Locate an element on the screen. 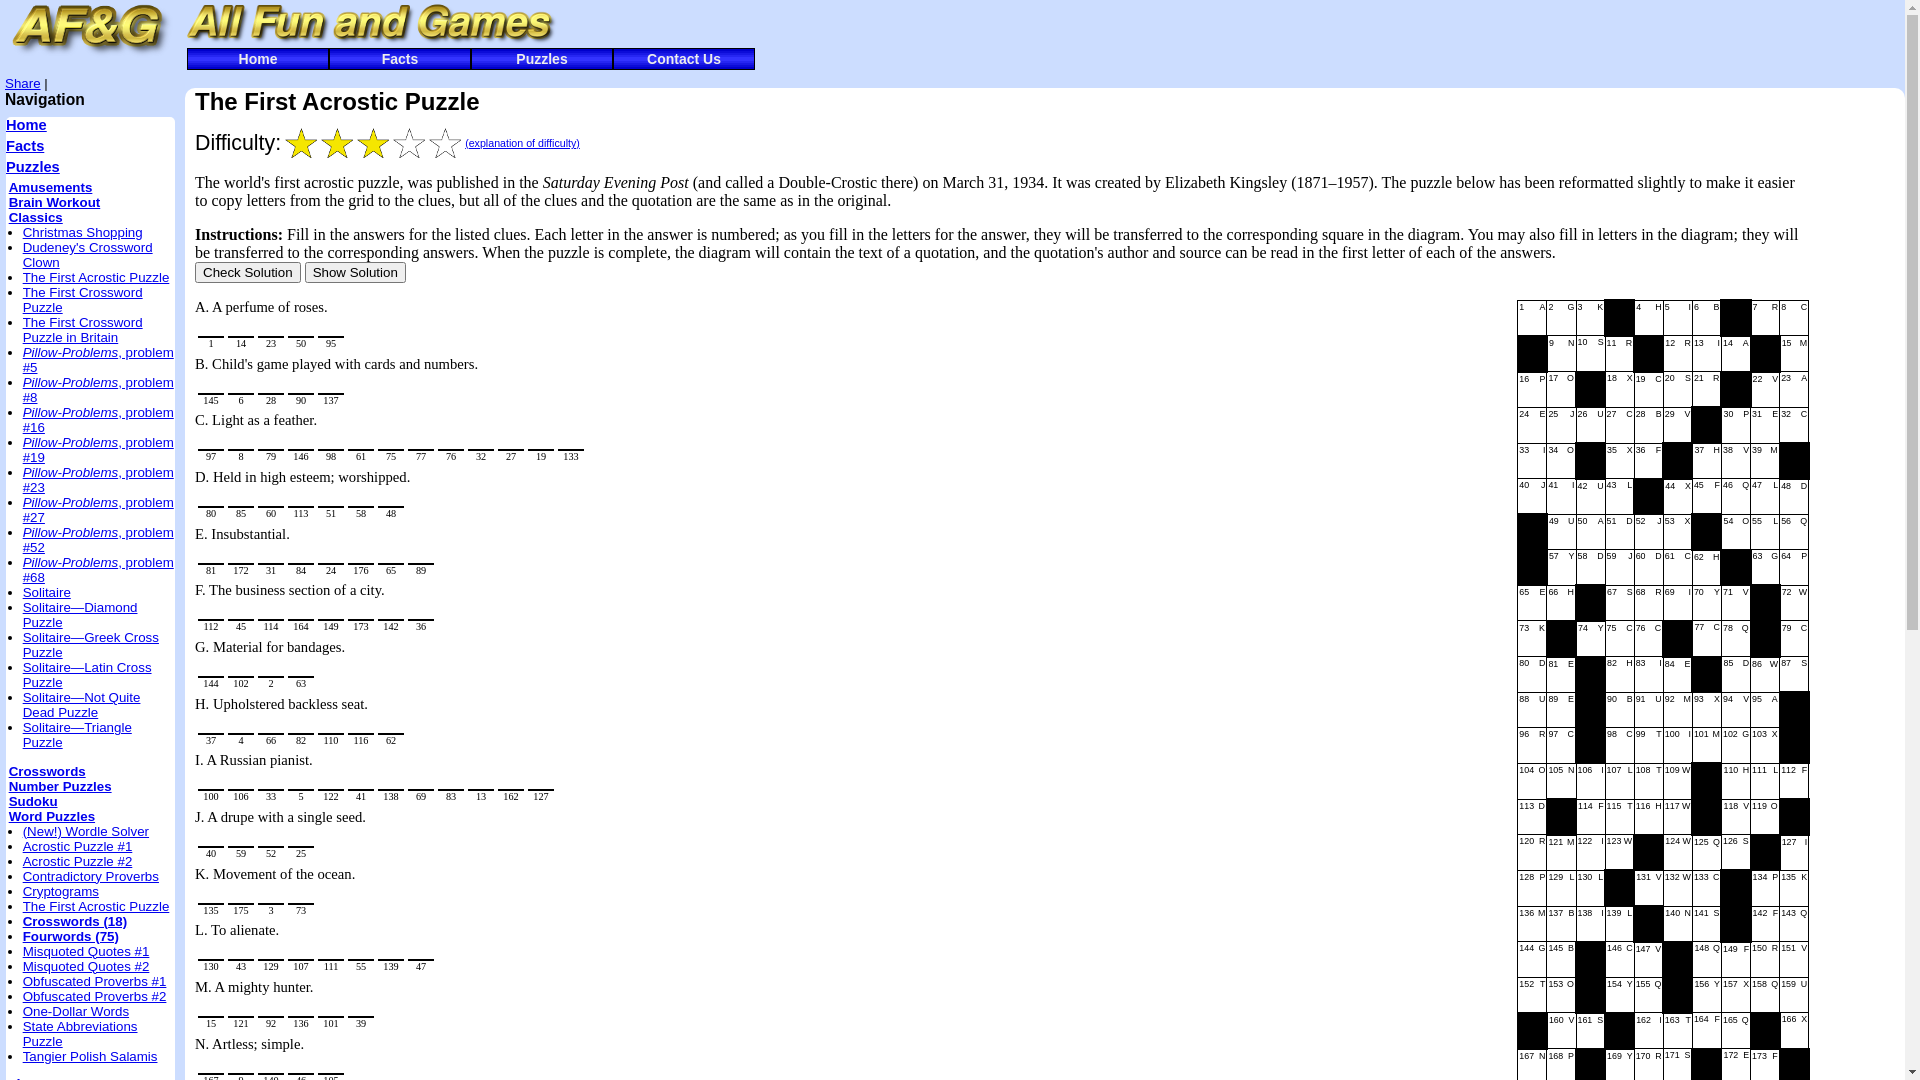 The image size is (1920, 1080). 131
V is located at coordinates (1648, 888).